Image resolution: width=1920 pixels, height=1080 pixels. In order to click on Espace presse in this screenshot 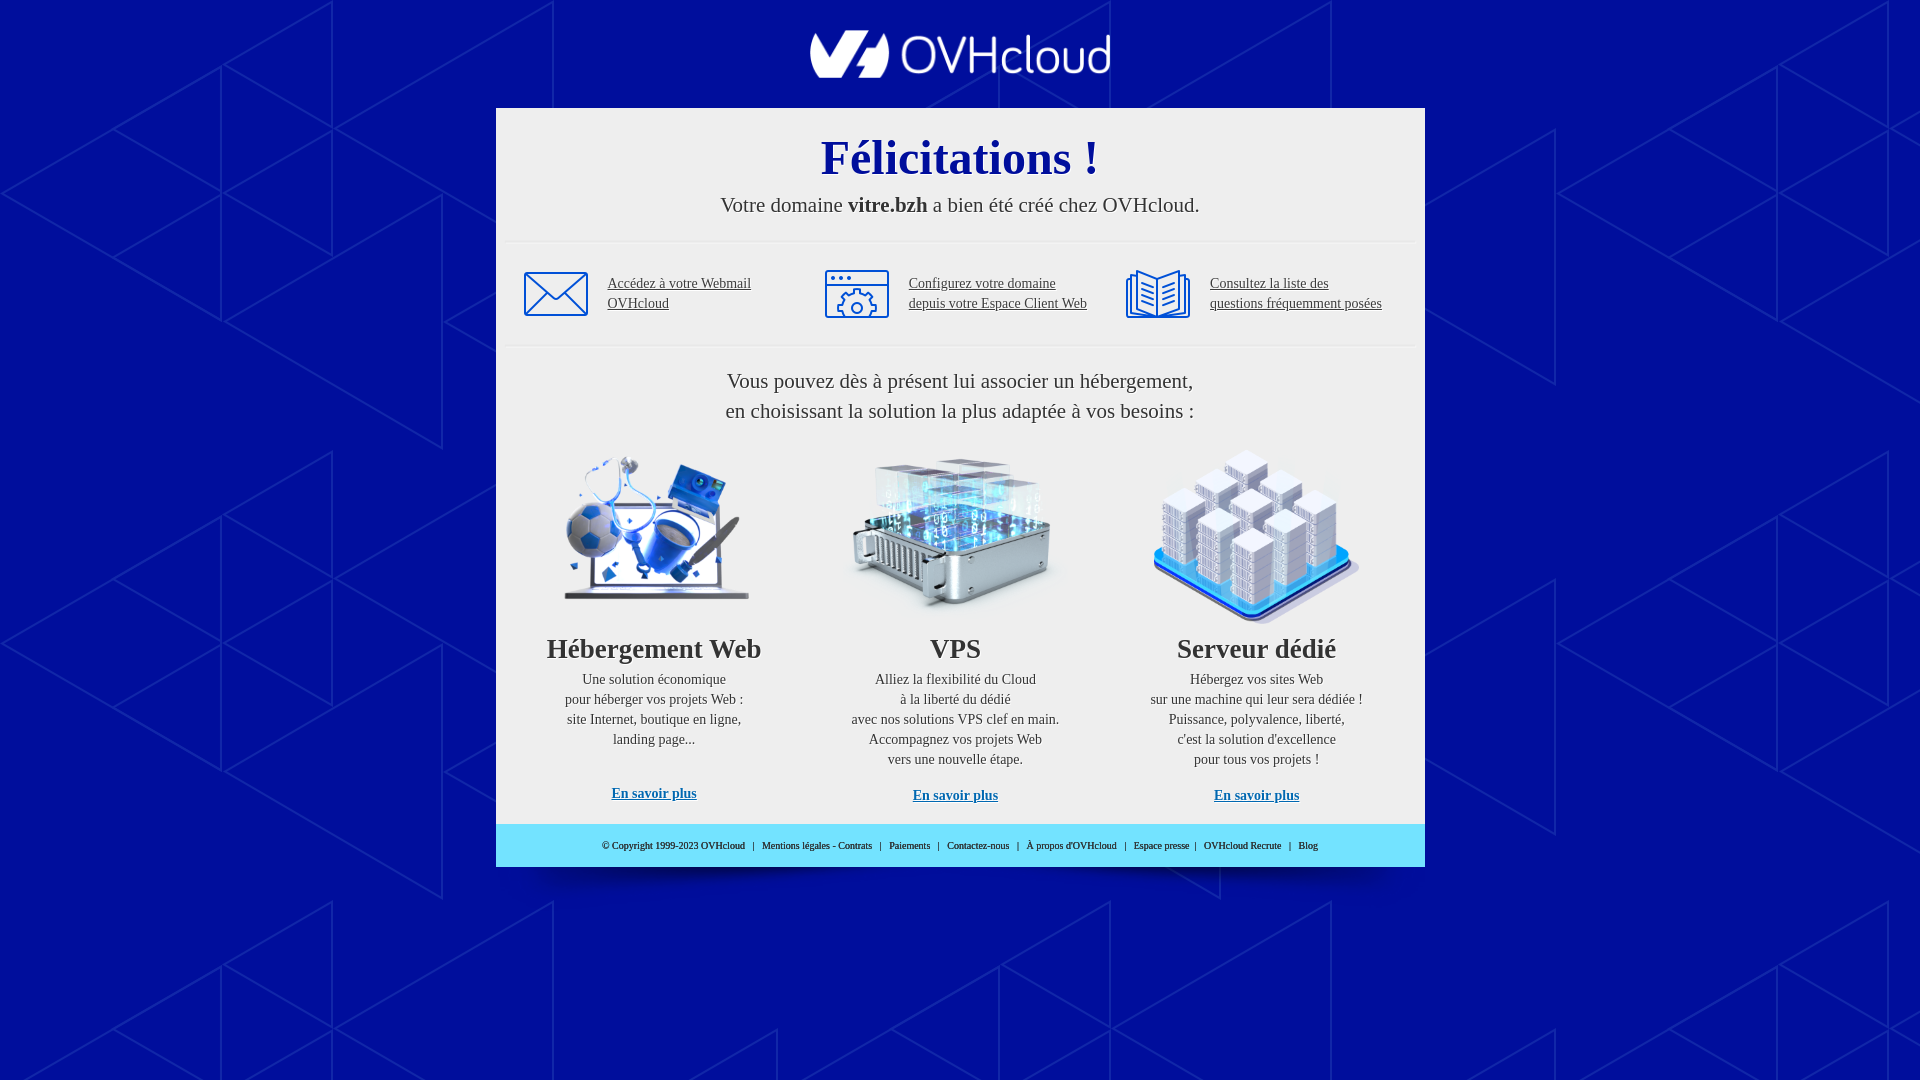, I will do `click(1162, 846)`.